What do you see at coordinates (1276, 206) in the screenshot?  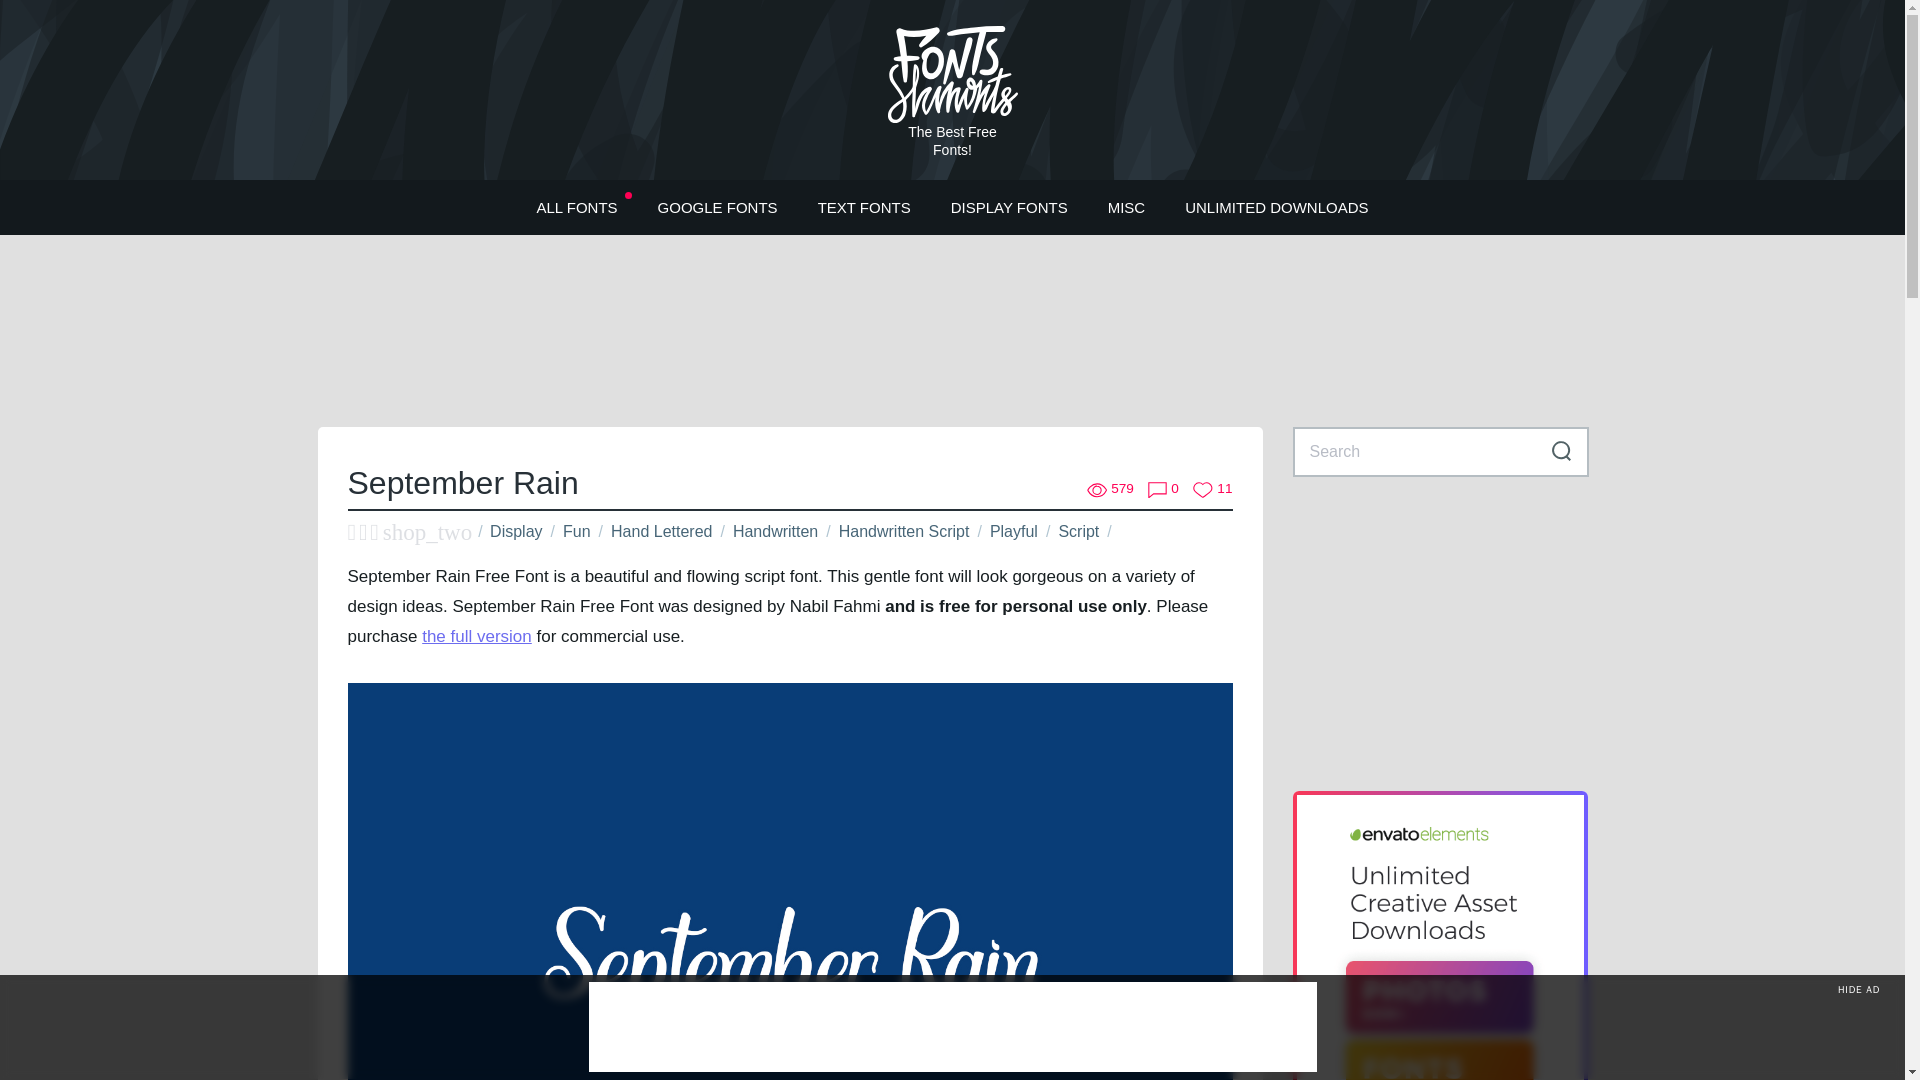 I see `UNLIMITED DOWNLOADS` at bounding box center [1276, 206].